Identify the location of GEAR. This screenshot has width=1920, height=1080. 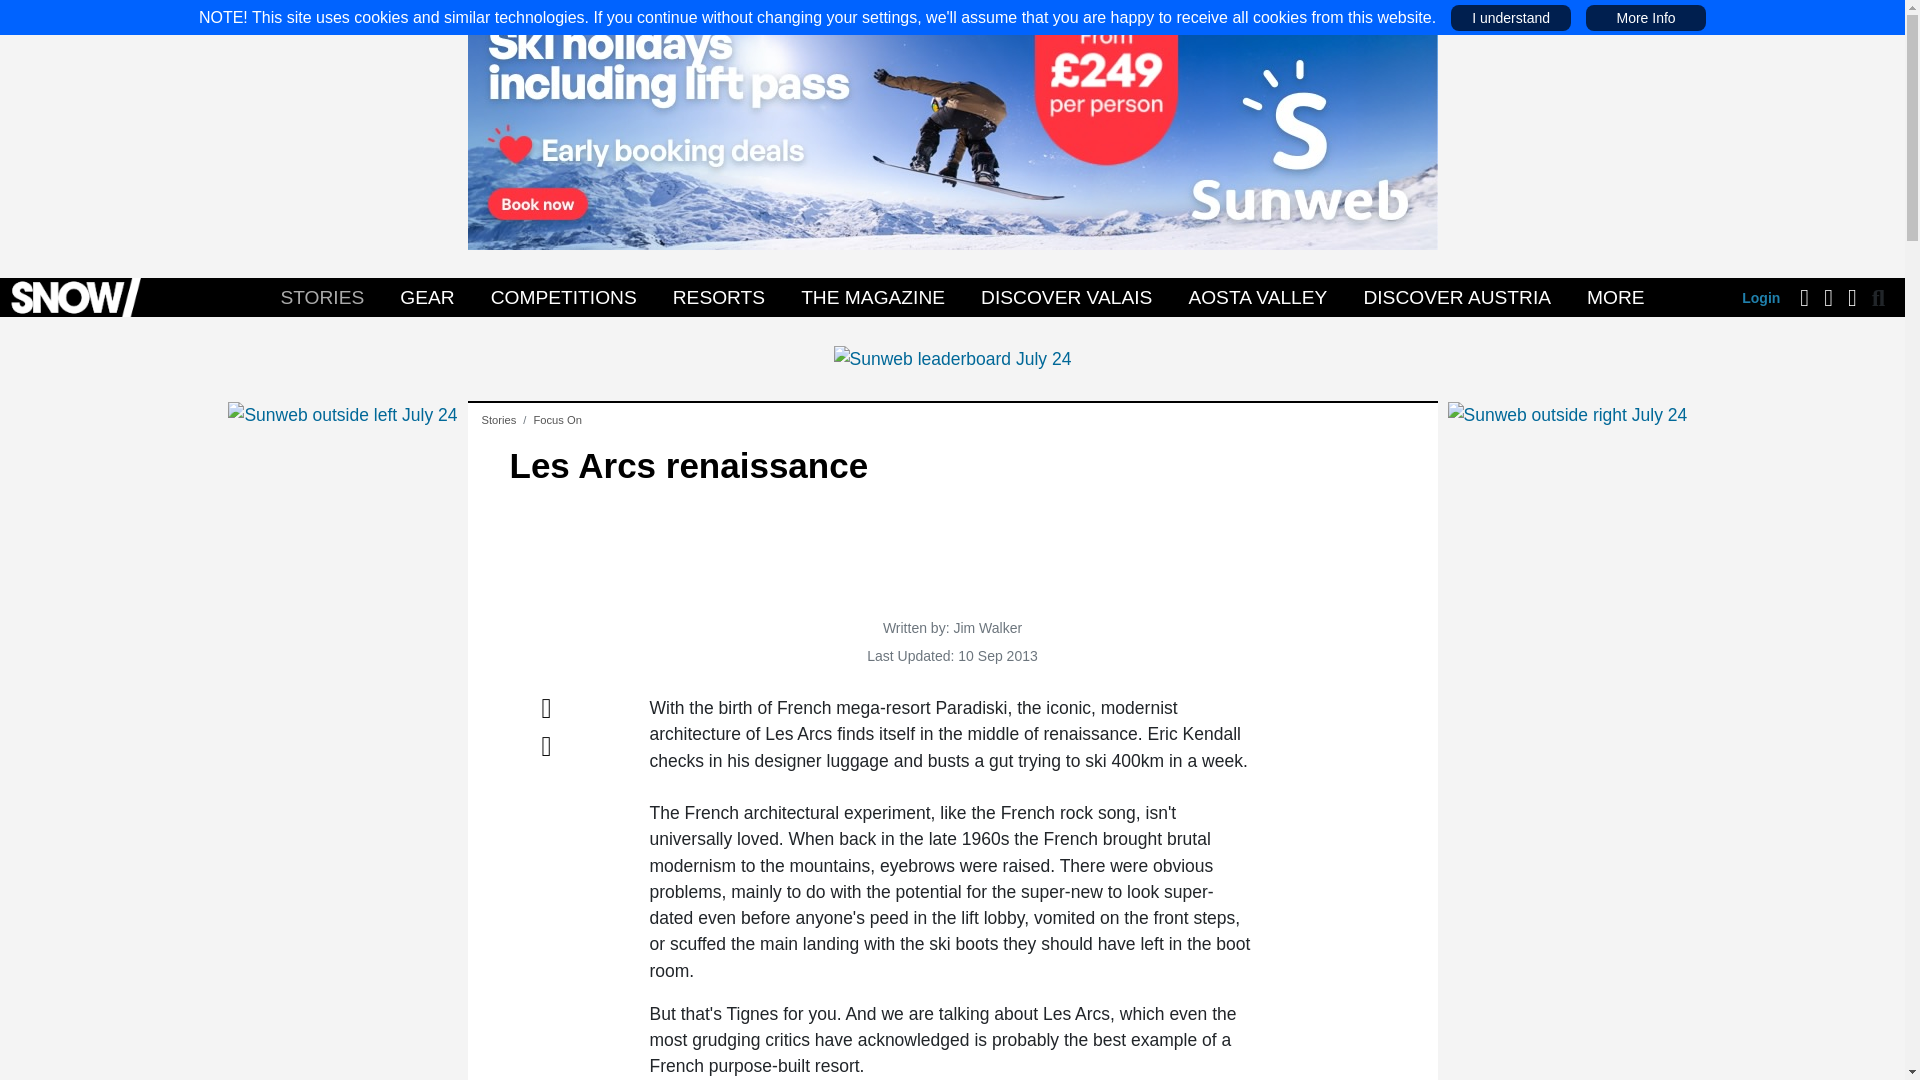
(426, 297).